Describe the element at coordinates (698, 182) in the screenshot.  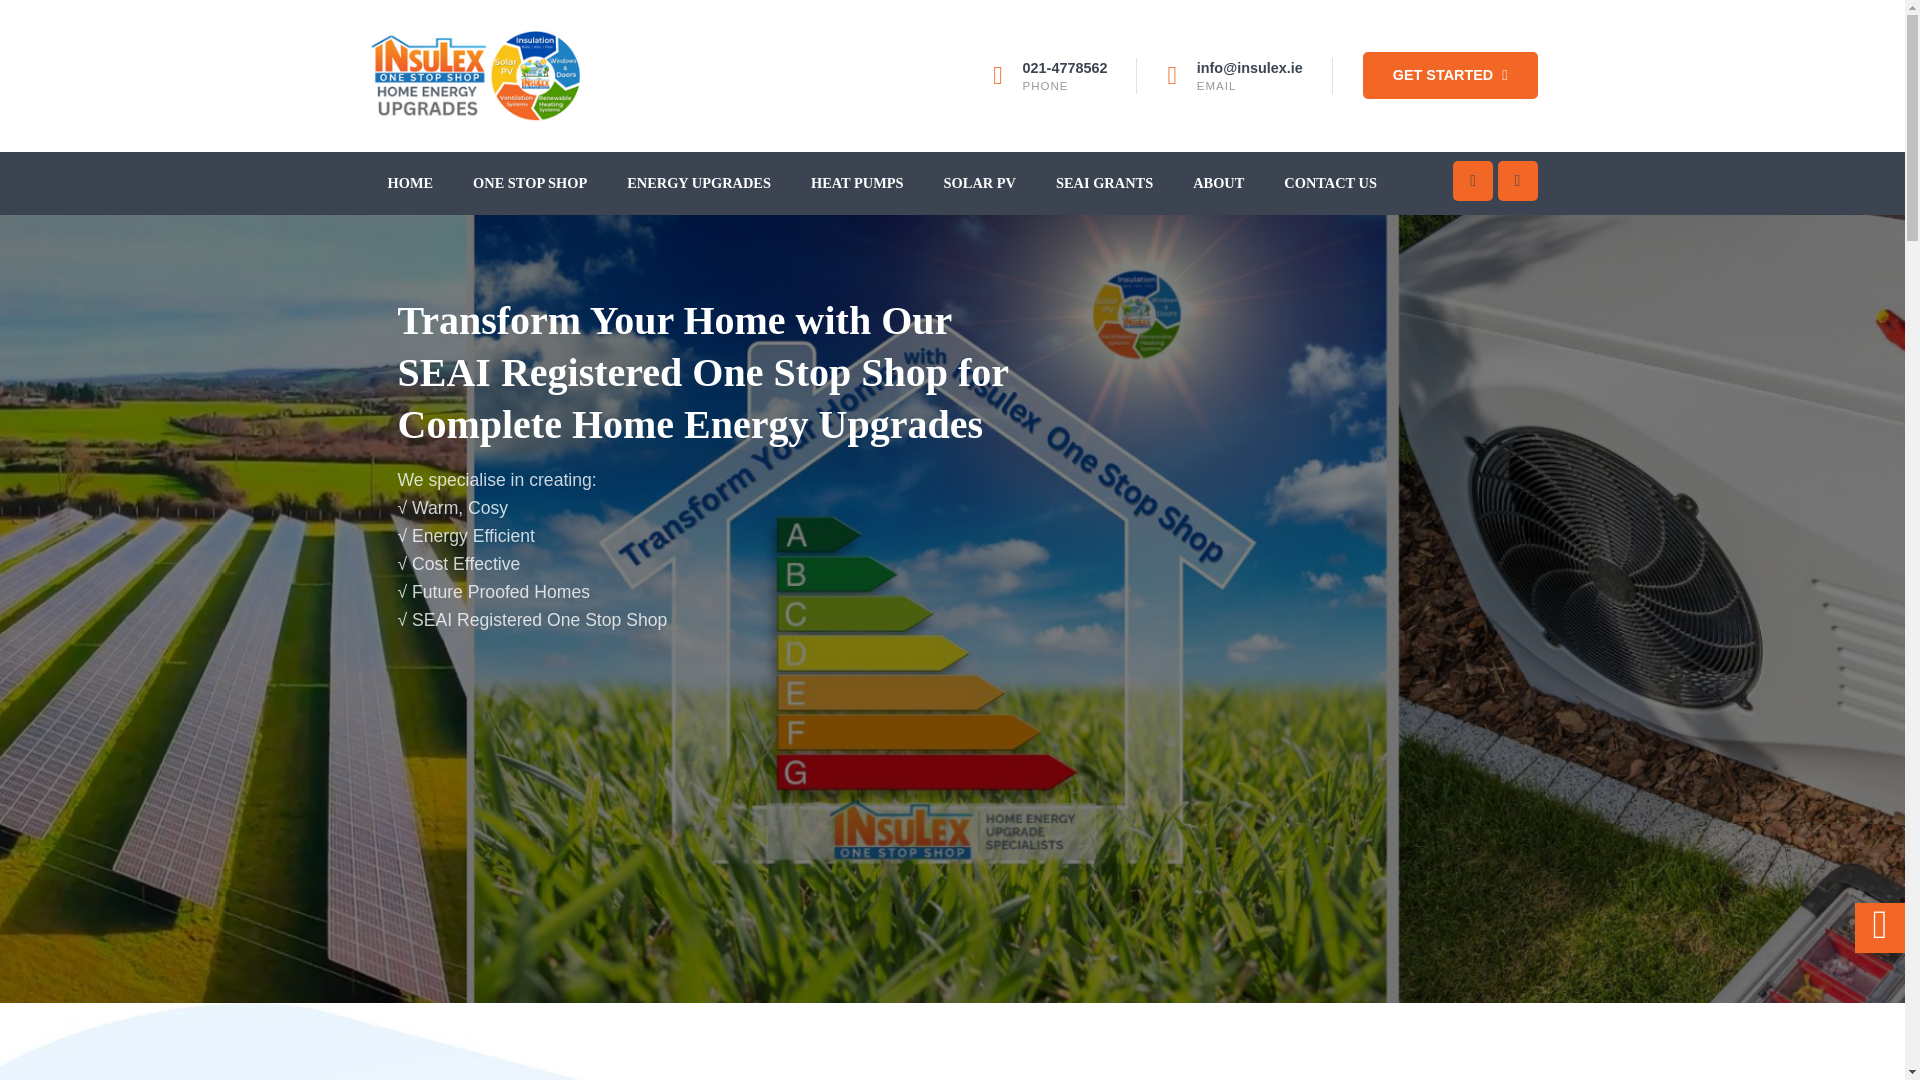
I see `ENERGY UPGRADES` at that location.